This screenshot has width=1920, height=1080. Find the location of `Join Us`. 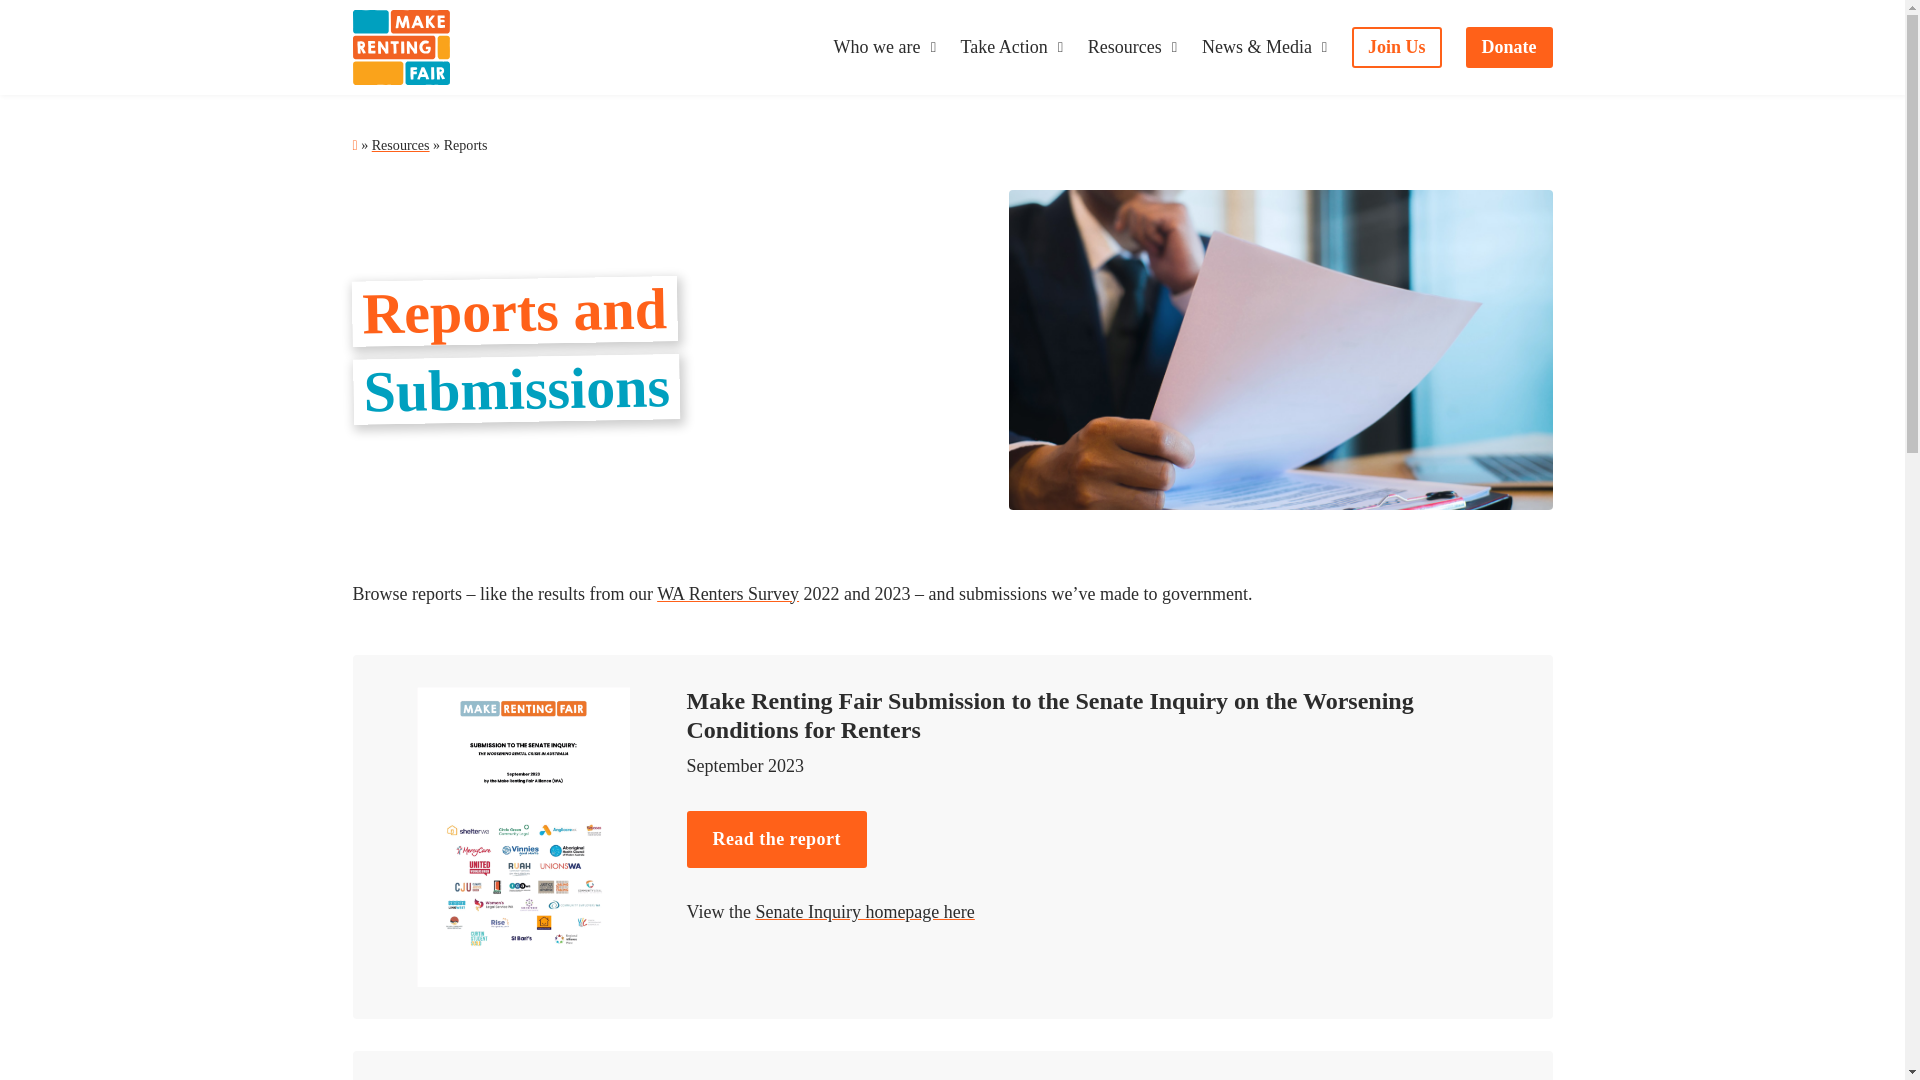

Join Us is located at coordinates (1396, 47).